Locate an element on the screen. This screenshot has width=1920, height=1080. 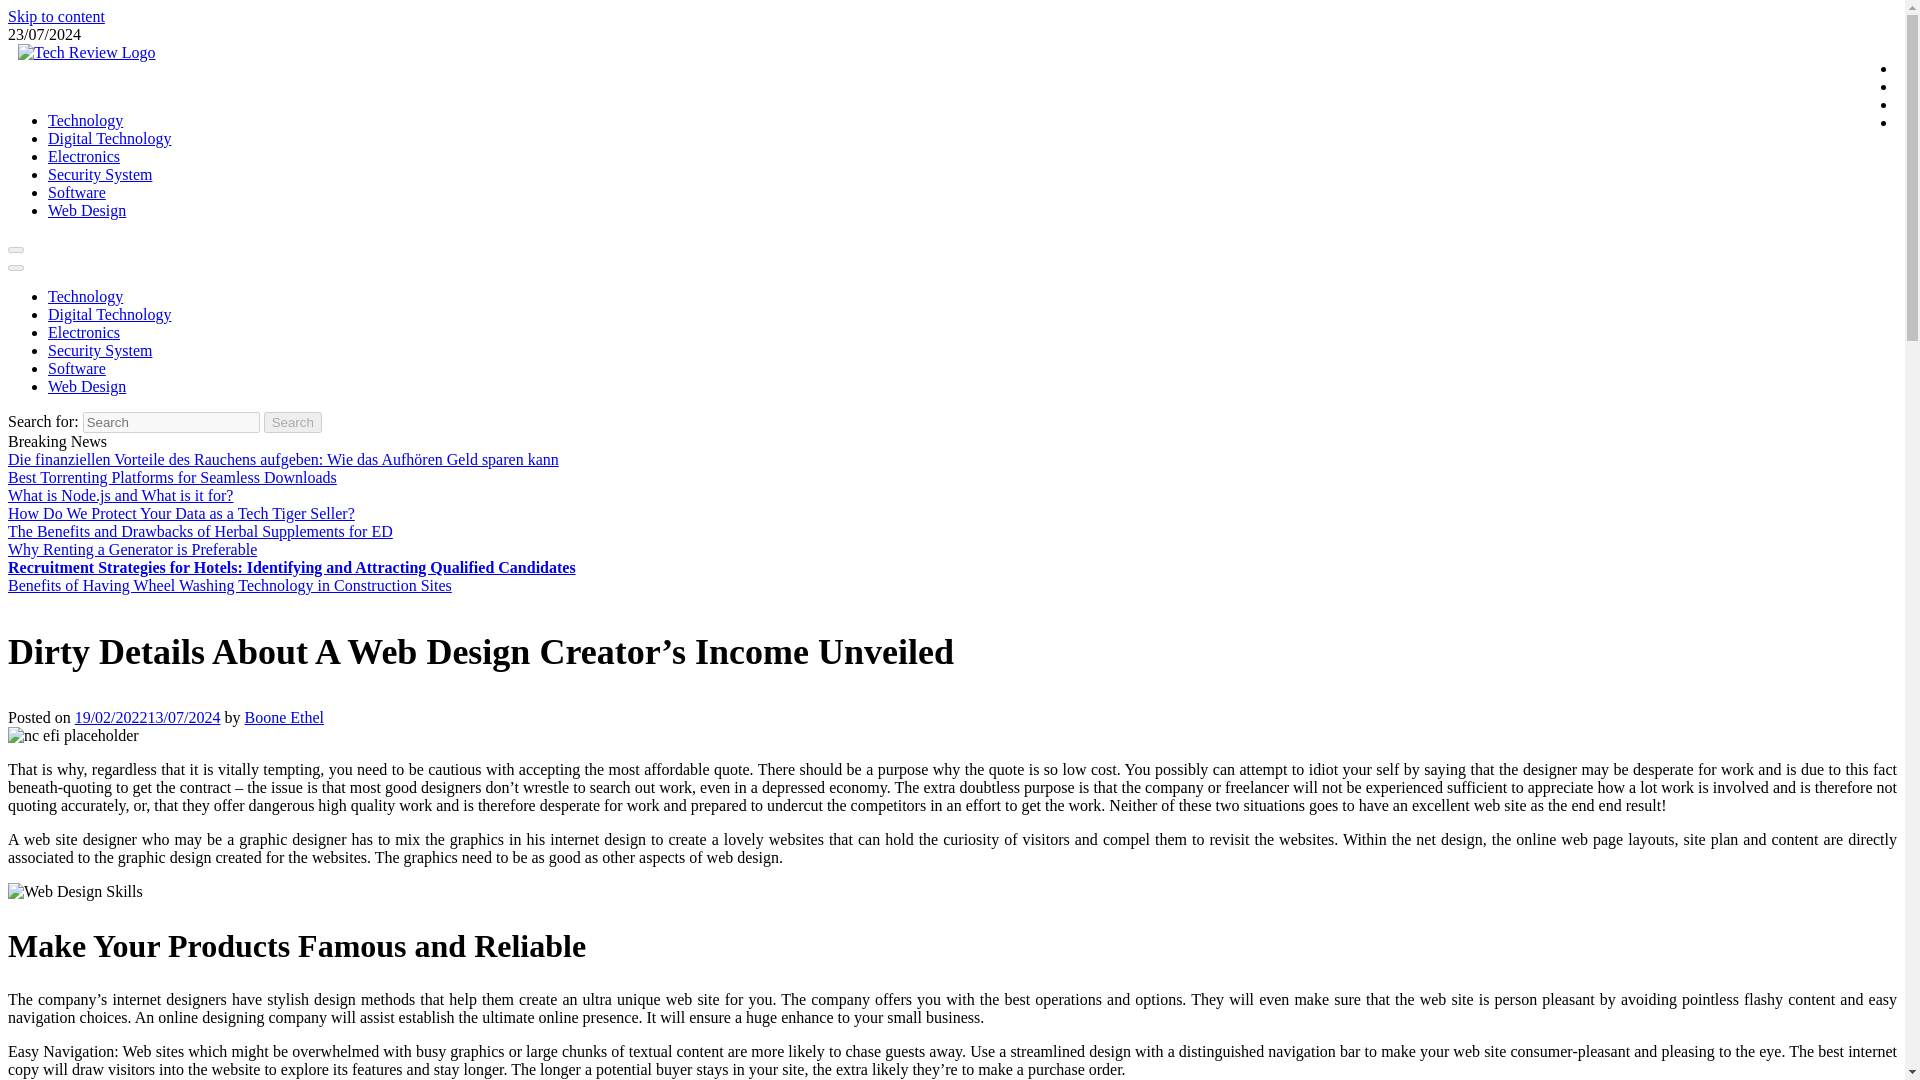
Web Design is located at coordinates (87, 210).